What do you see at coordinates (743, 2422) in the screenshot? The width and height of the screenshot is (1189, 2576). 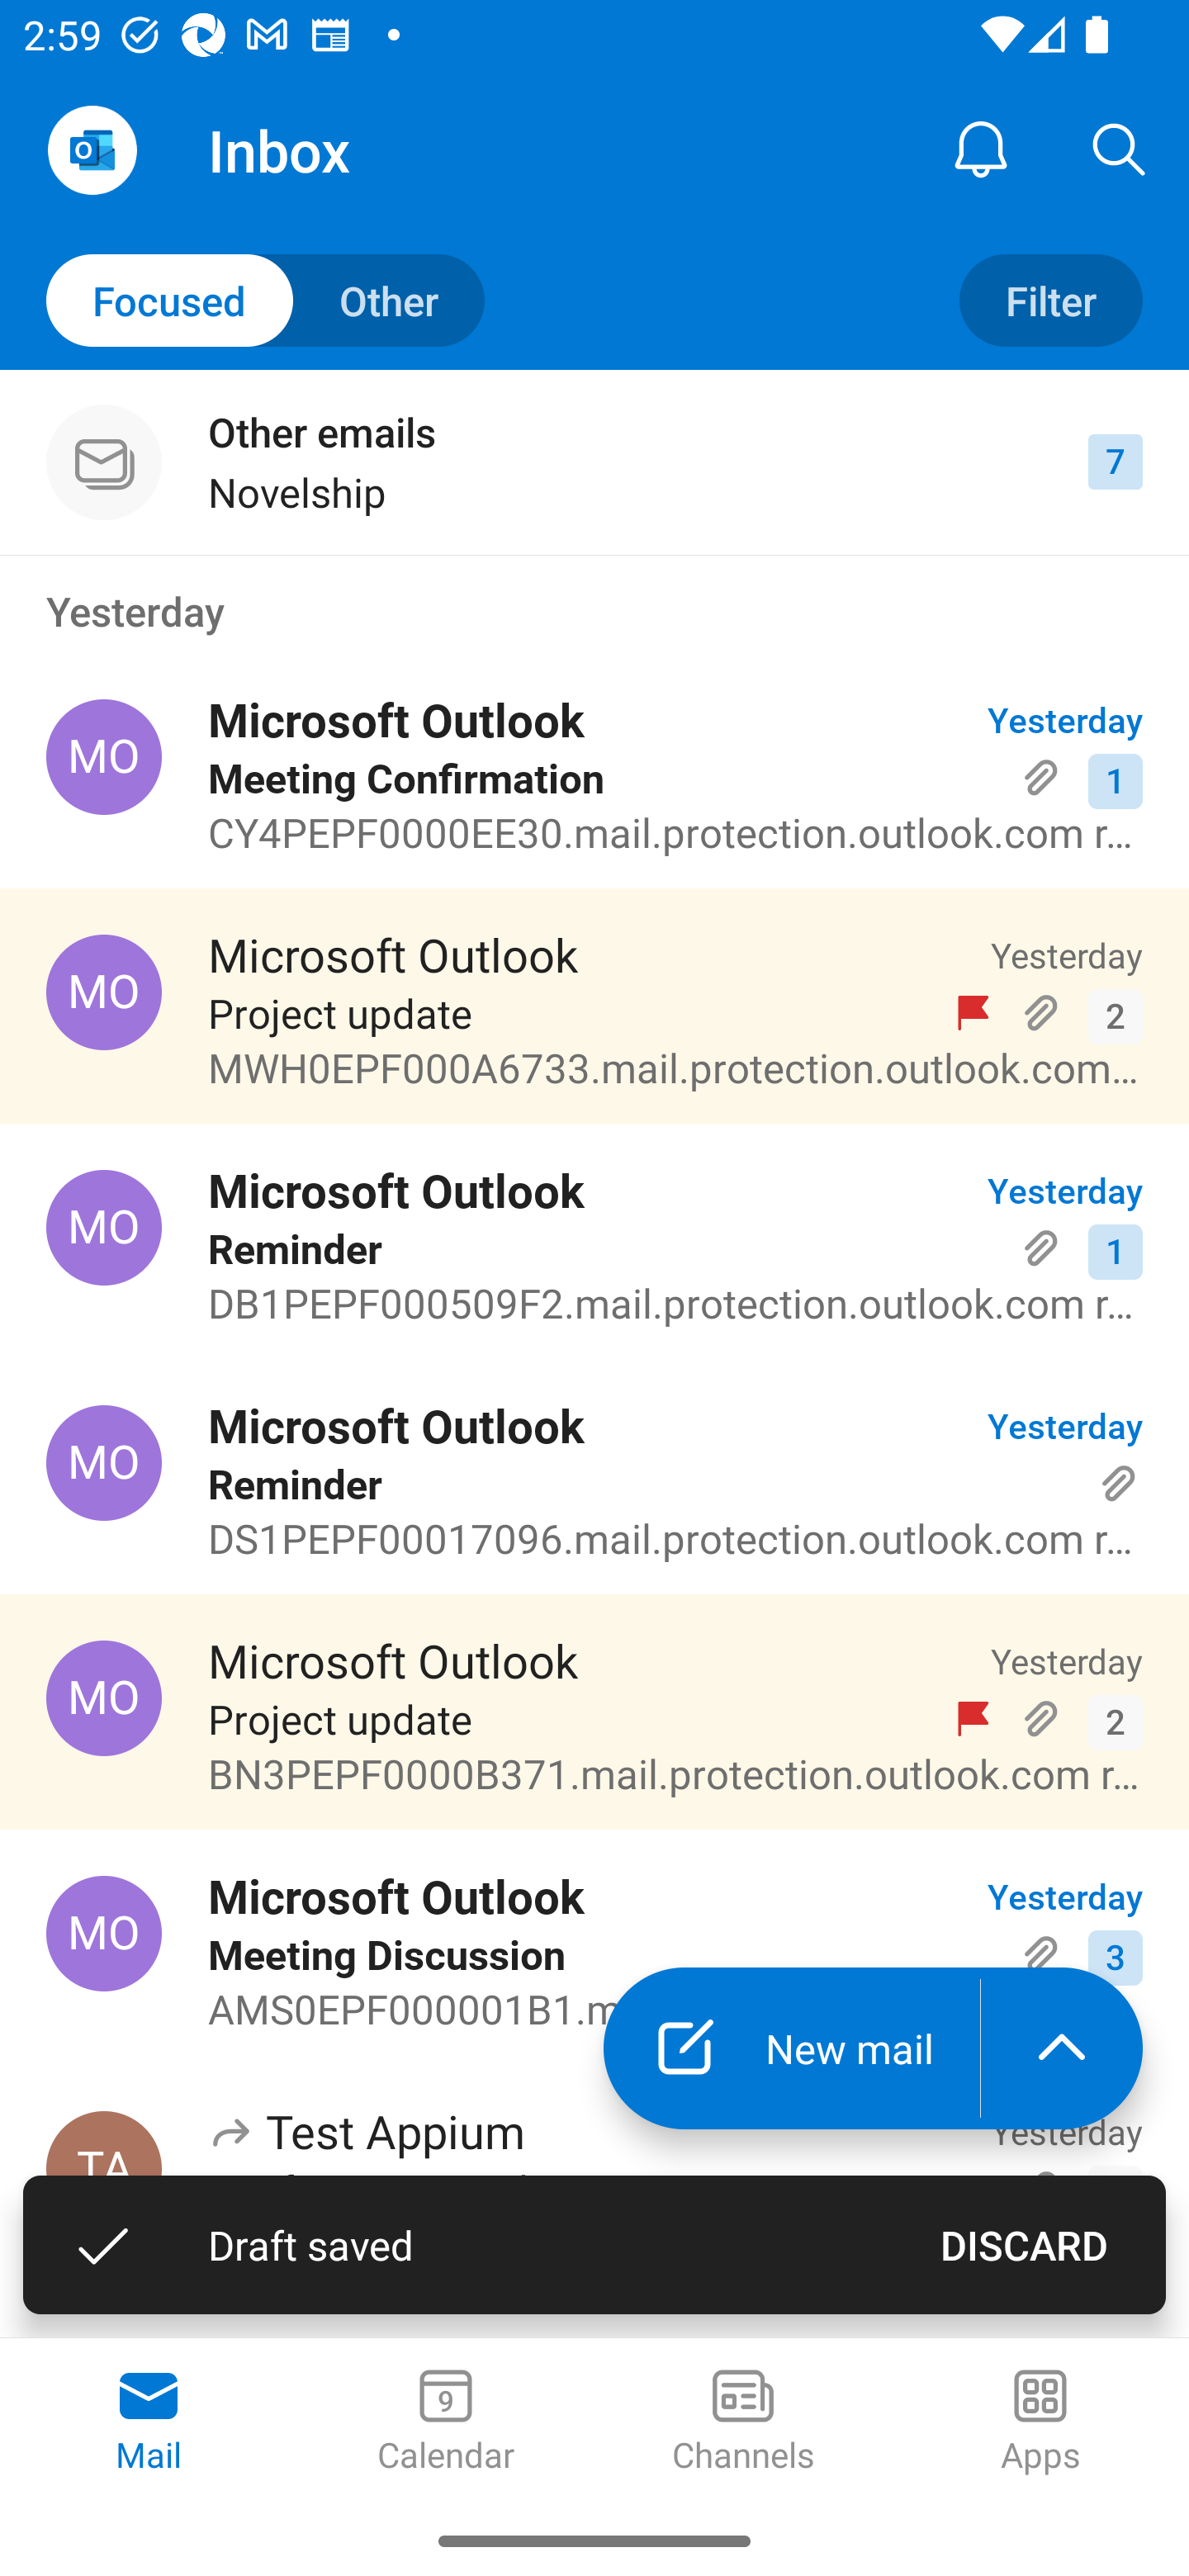 I see `Channels` at bounding box center [743, 2422].